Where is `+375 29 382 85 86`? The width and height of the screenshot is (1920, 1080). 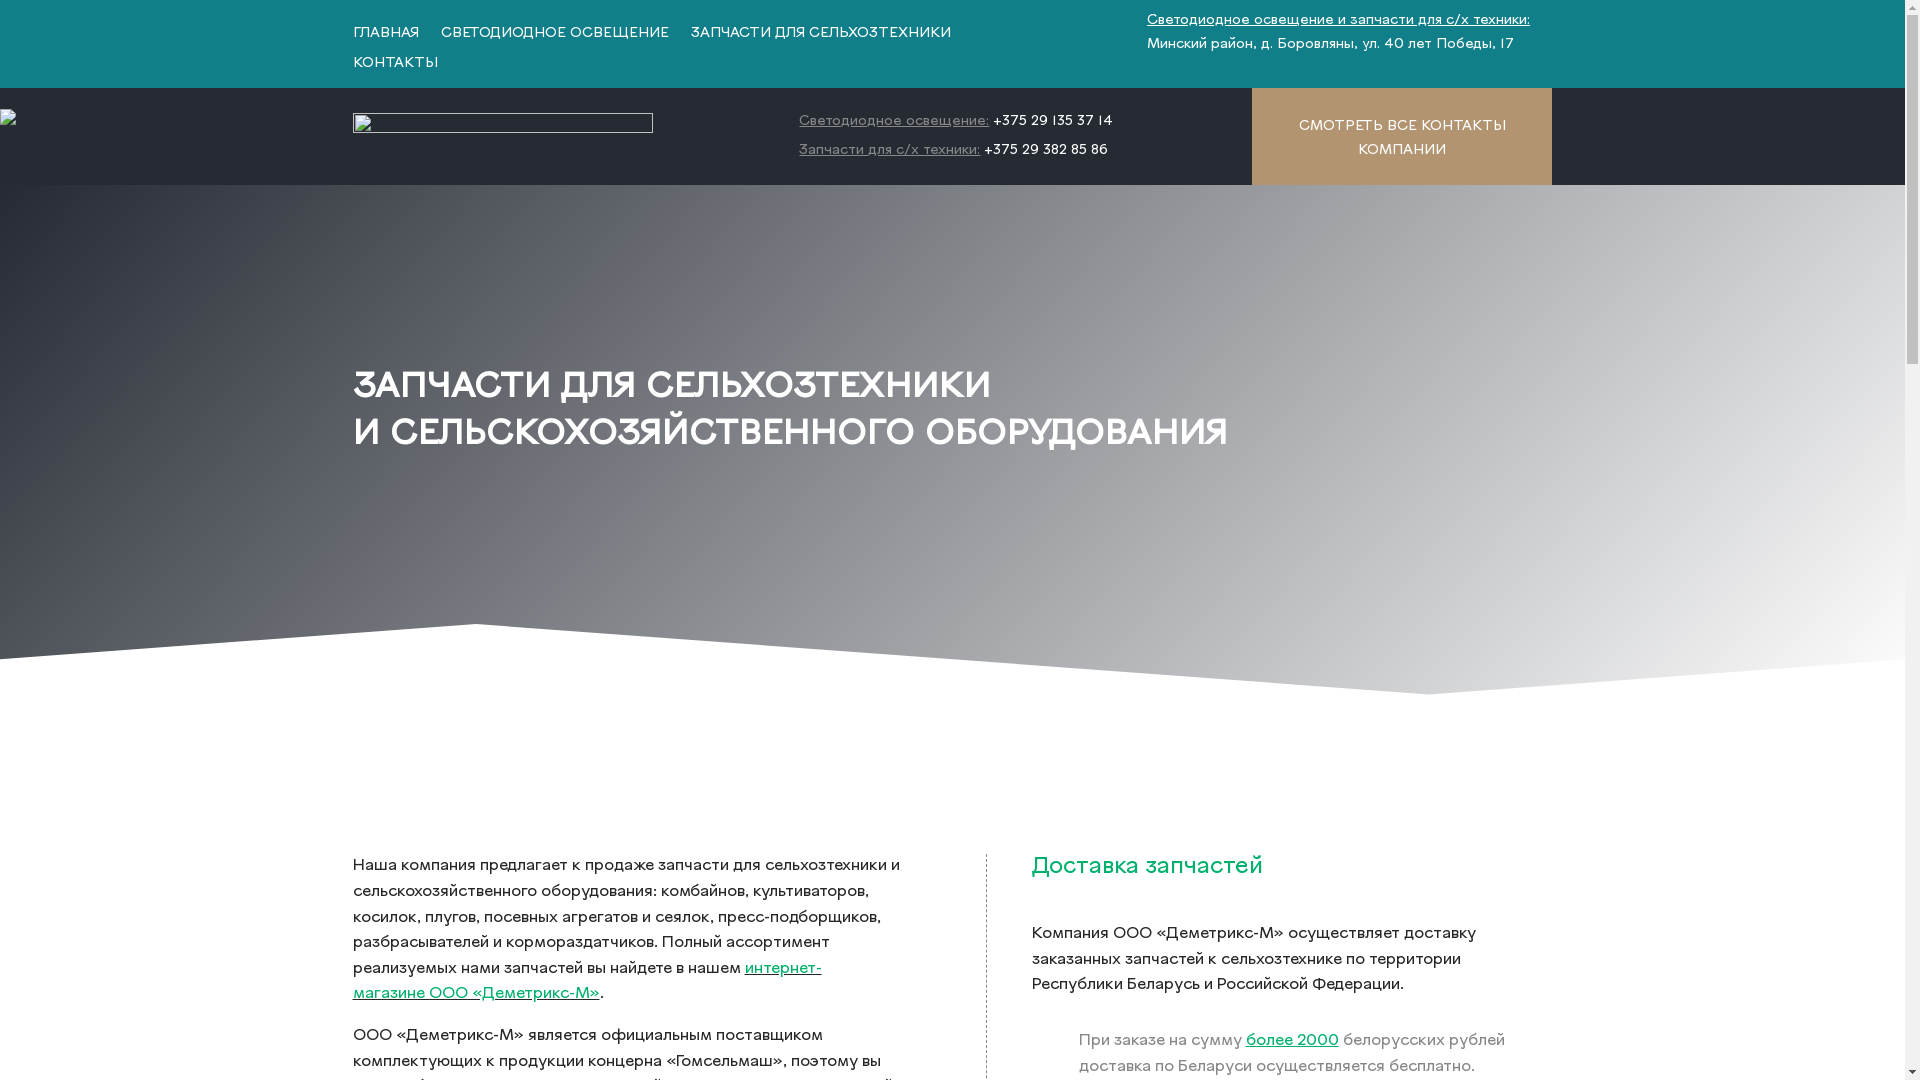
+375 29 382 85 86 is located at coordinates (1046, 150).